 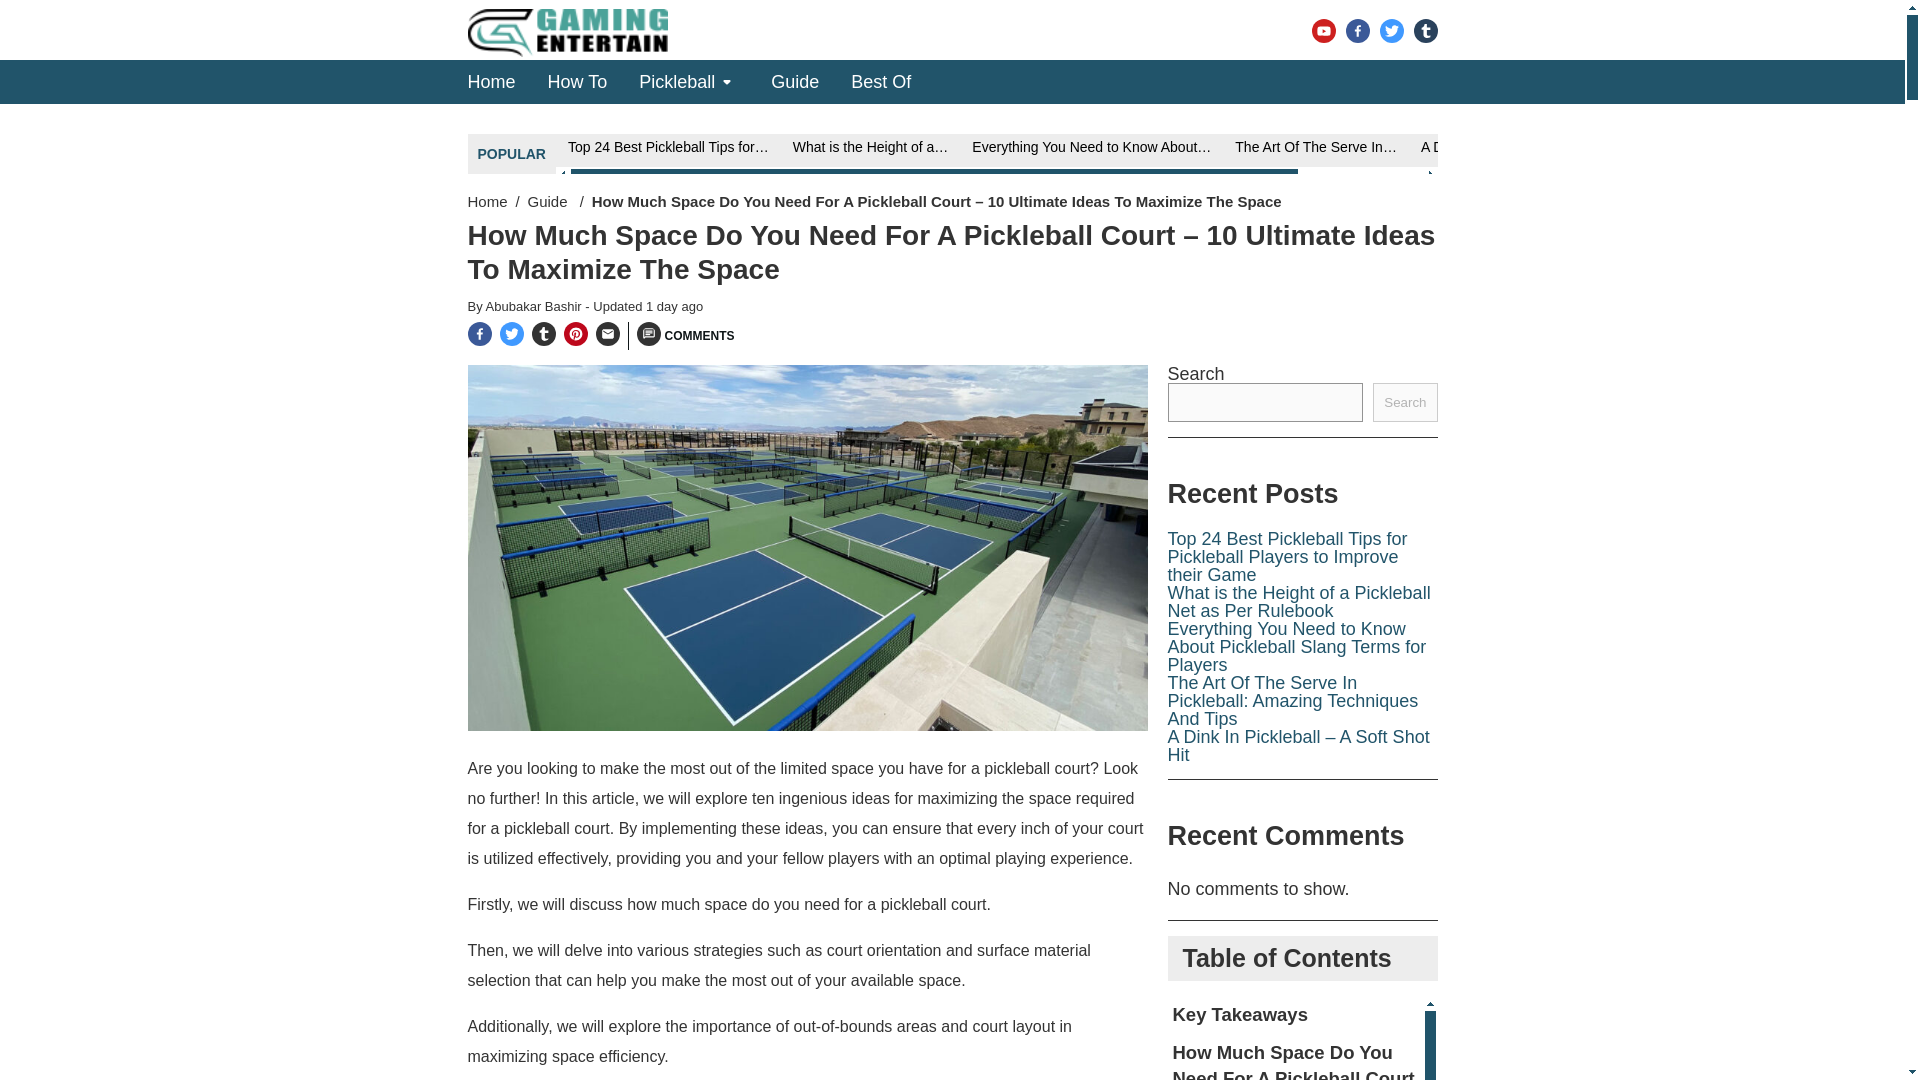 What do you see at coordinates (535, 306) in the screenshot?
I see `Abubakar Bashir` at bounding box center [535, 306].